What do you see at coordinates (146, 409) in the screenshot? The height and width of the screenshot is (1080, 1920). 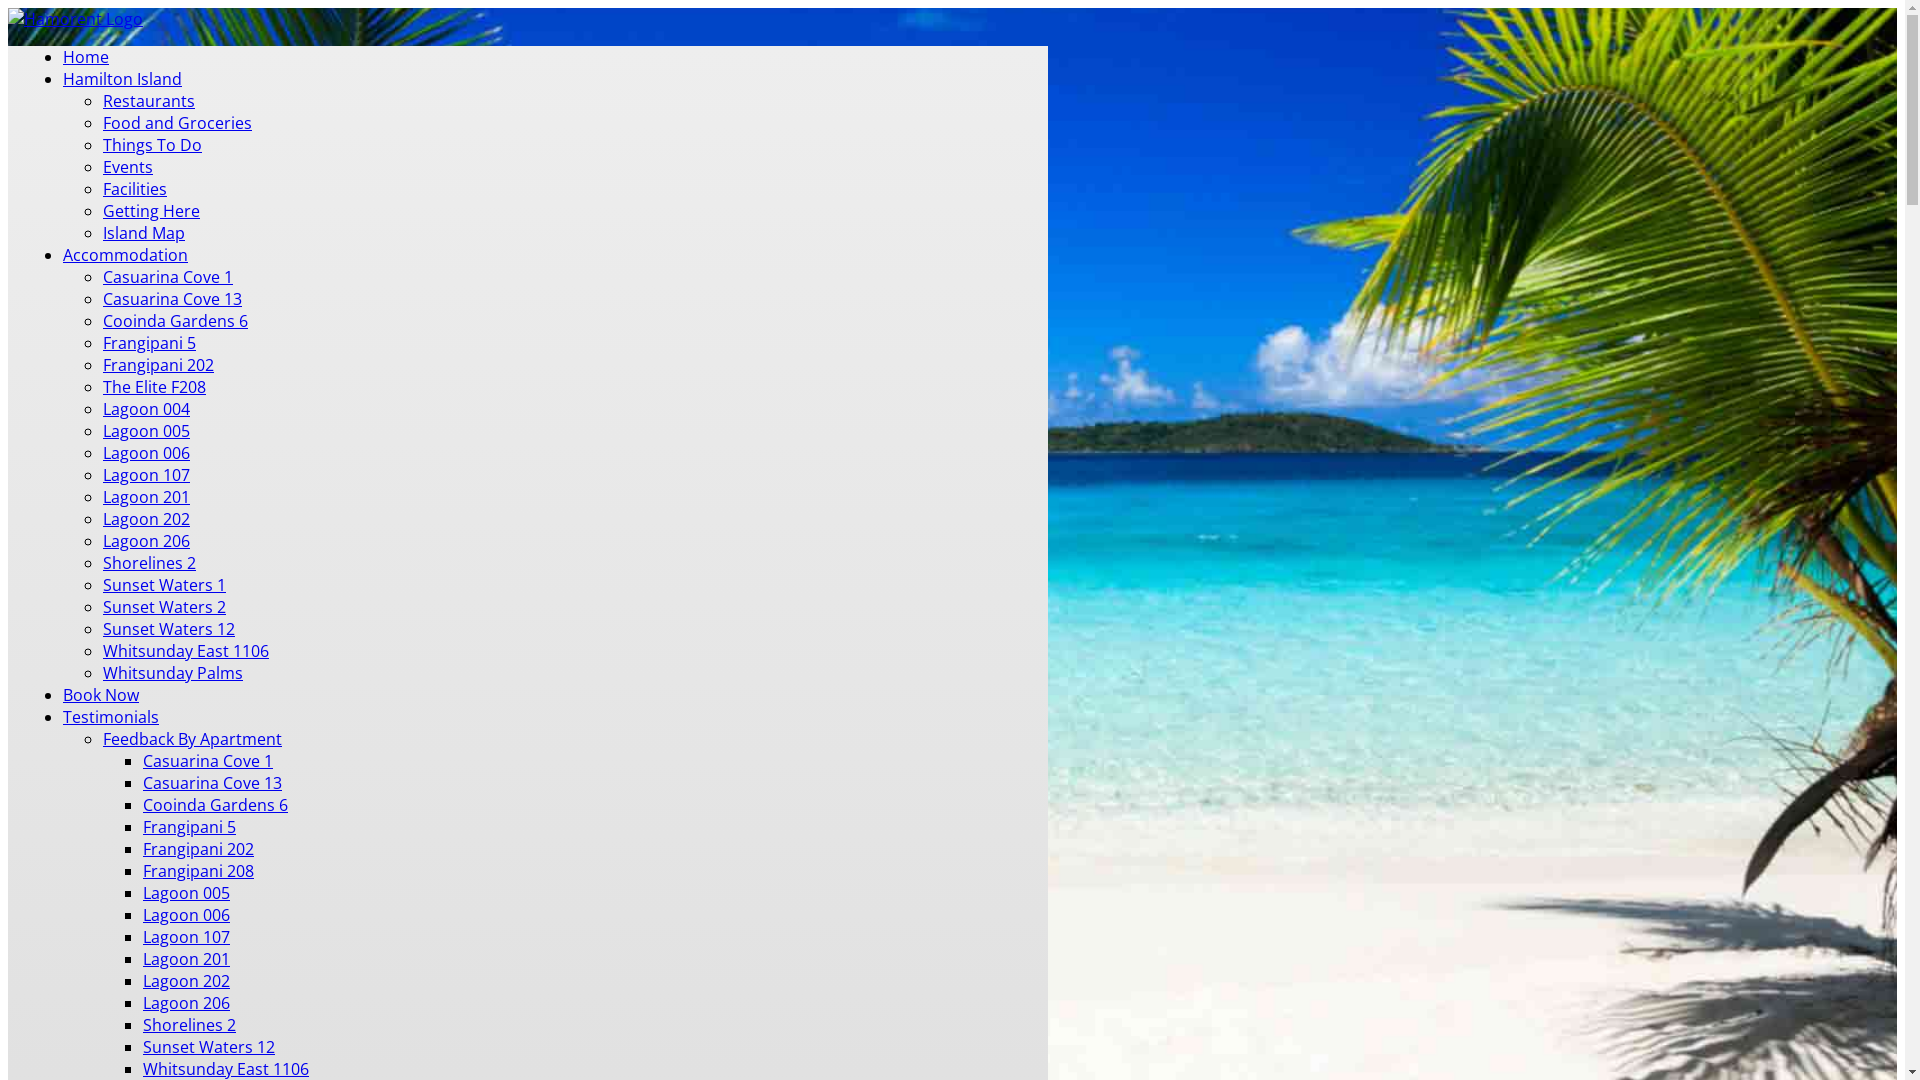 I see `Lagoon 004` at bounding box center [146, 409].